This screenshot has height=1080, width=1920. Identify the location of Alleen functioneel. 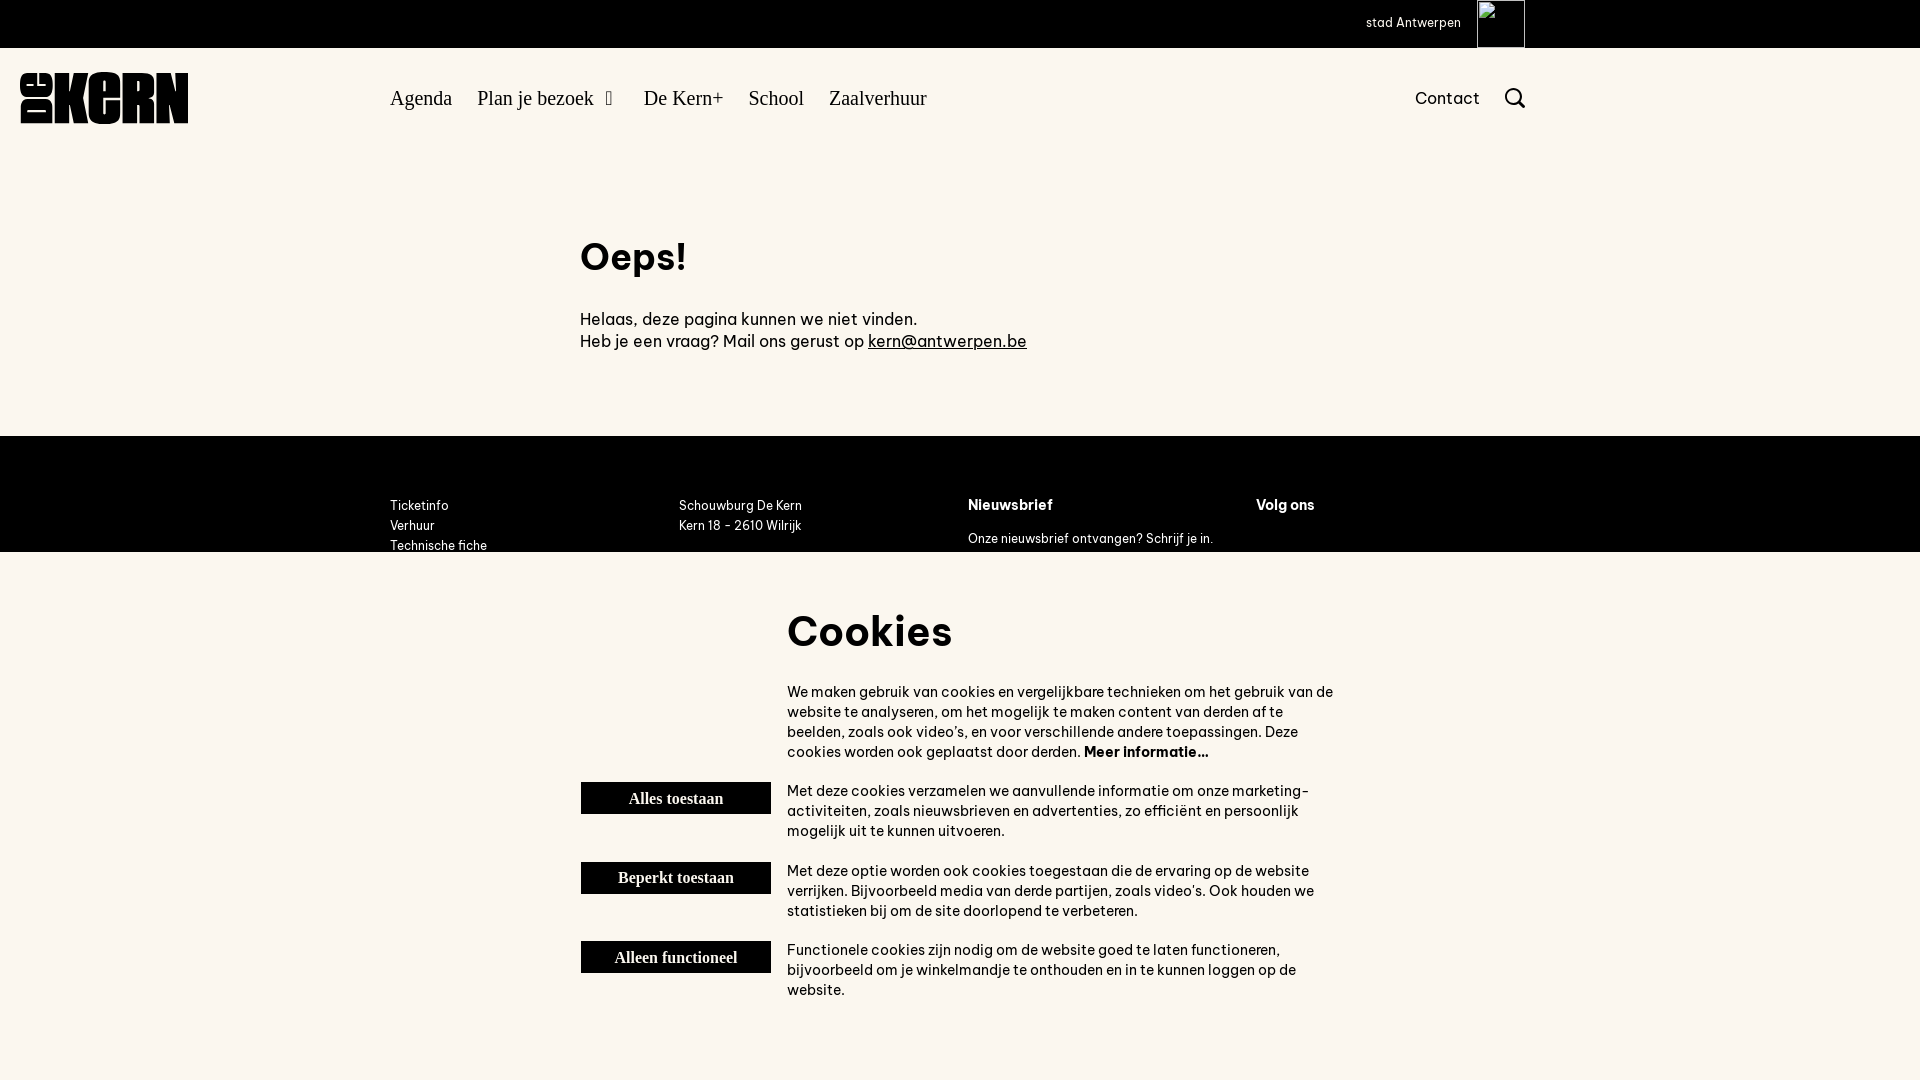
(676, 957).